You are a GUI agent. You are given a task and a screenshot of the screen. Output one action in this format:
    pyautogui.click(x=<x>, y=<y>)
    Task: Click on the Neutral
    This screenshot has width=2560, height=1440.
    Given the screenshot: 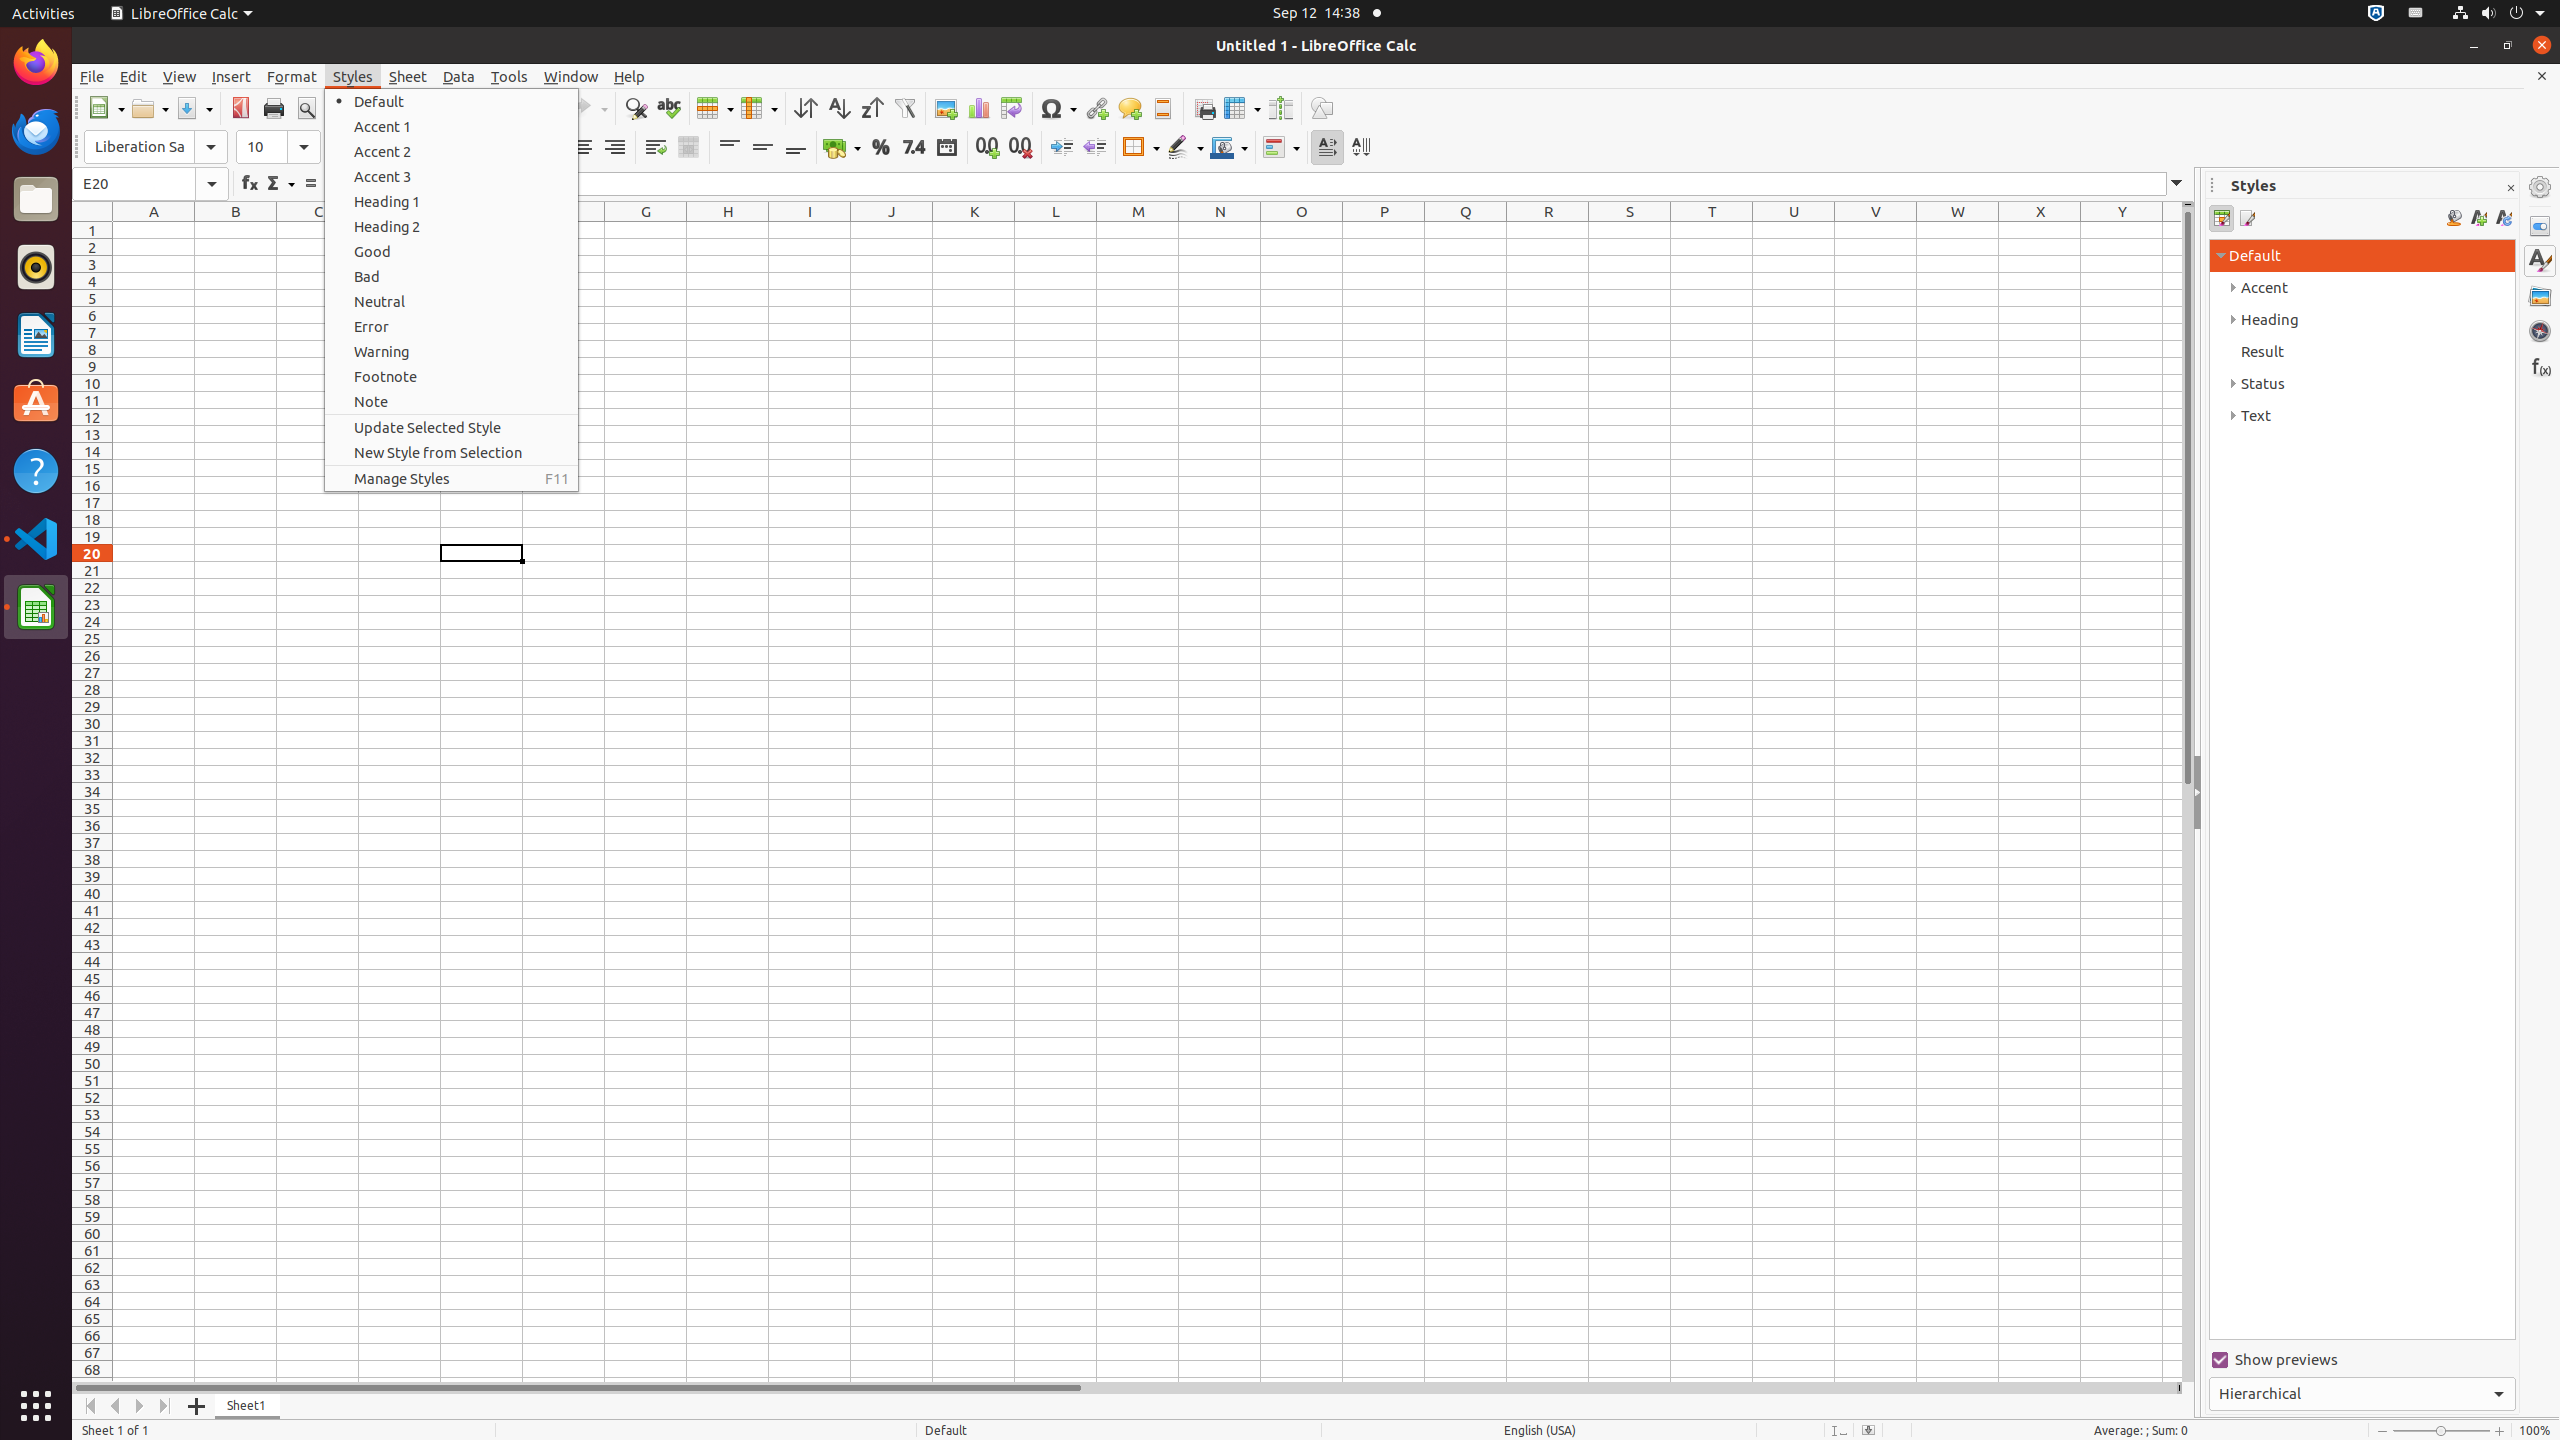 What is the action you would take?
    pyautogui.click(x=452, y=302)
    